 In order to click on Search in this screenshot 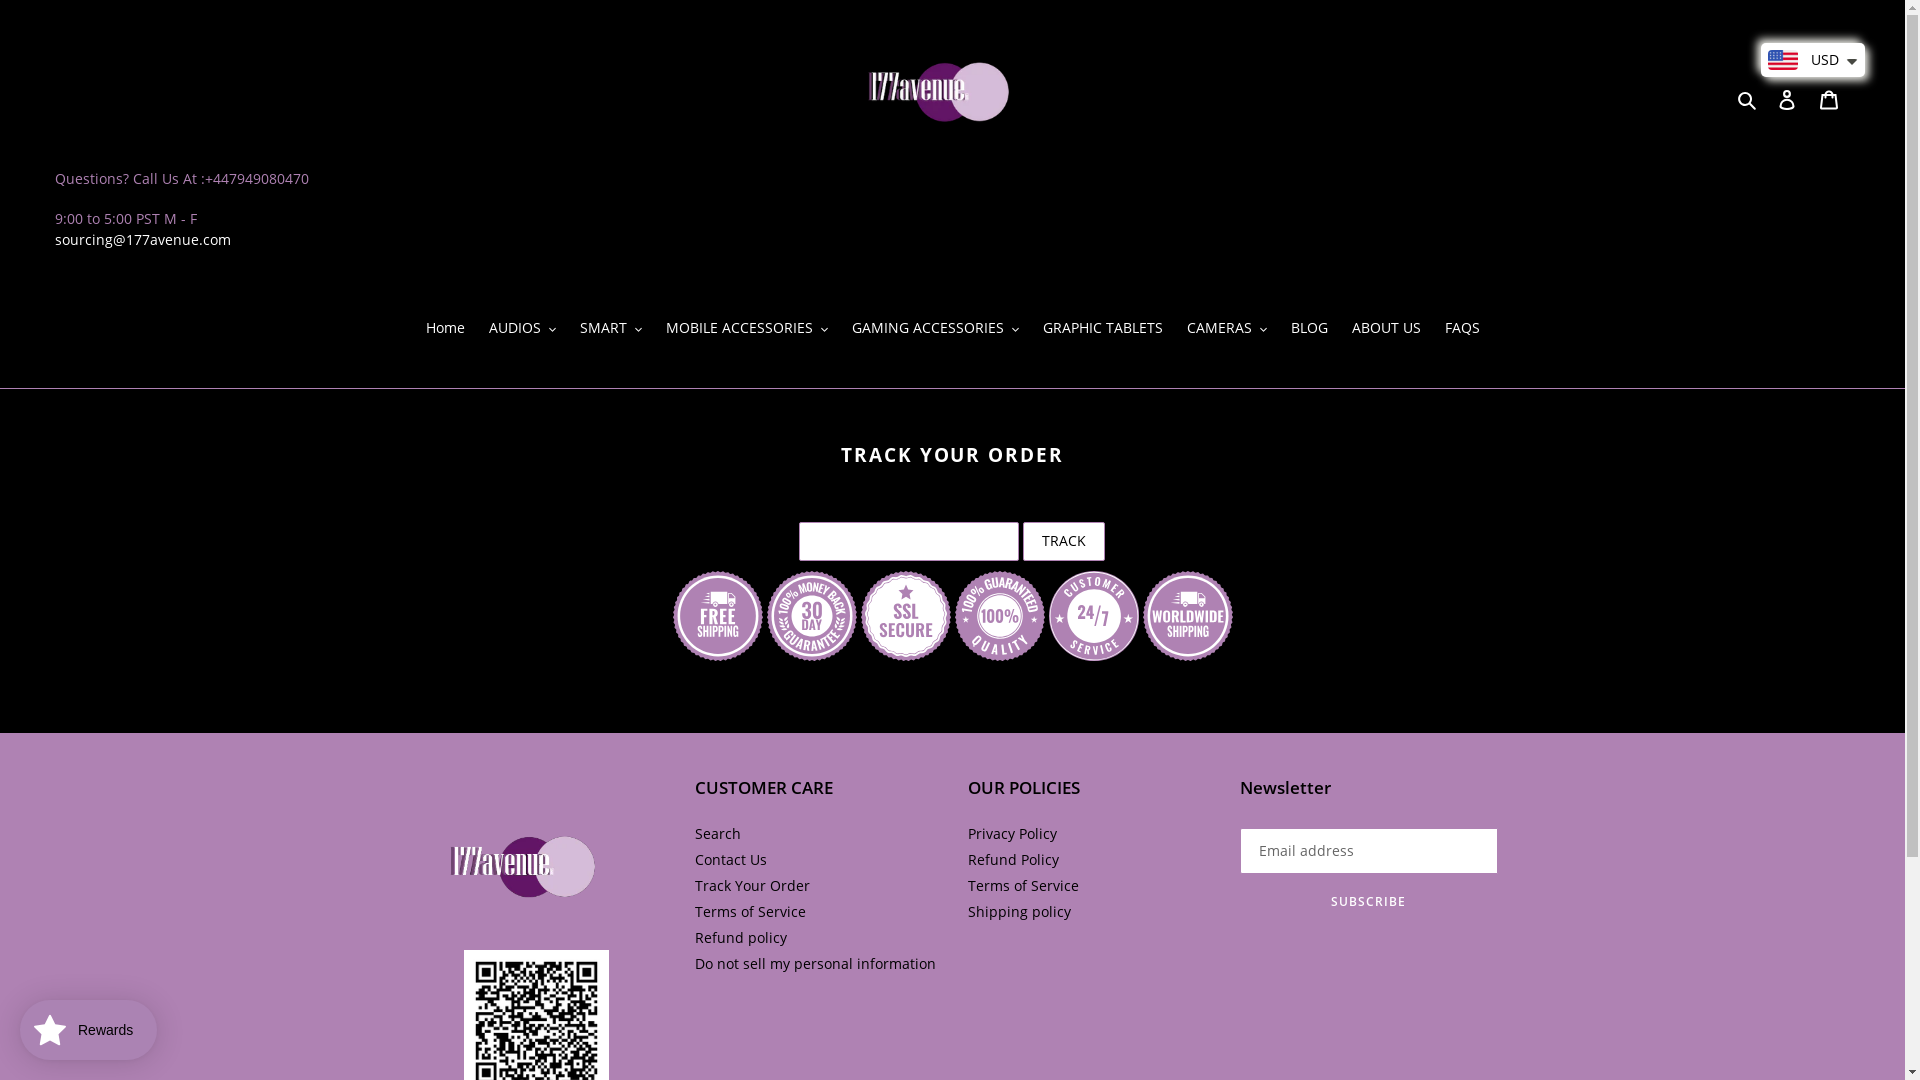, I will do `click(718, 834)`.